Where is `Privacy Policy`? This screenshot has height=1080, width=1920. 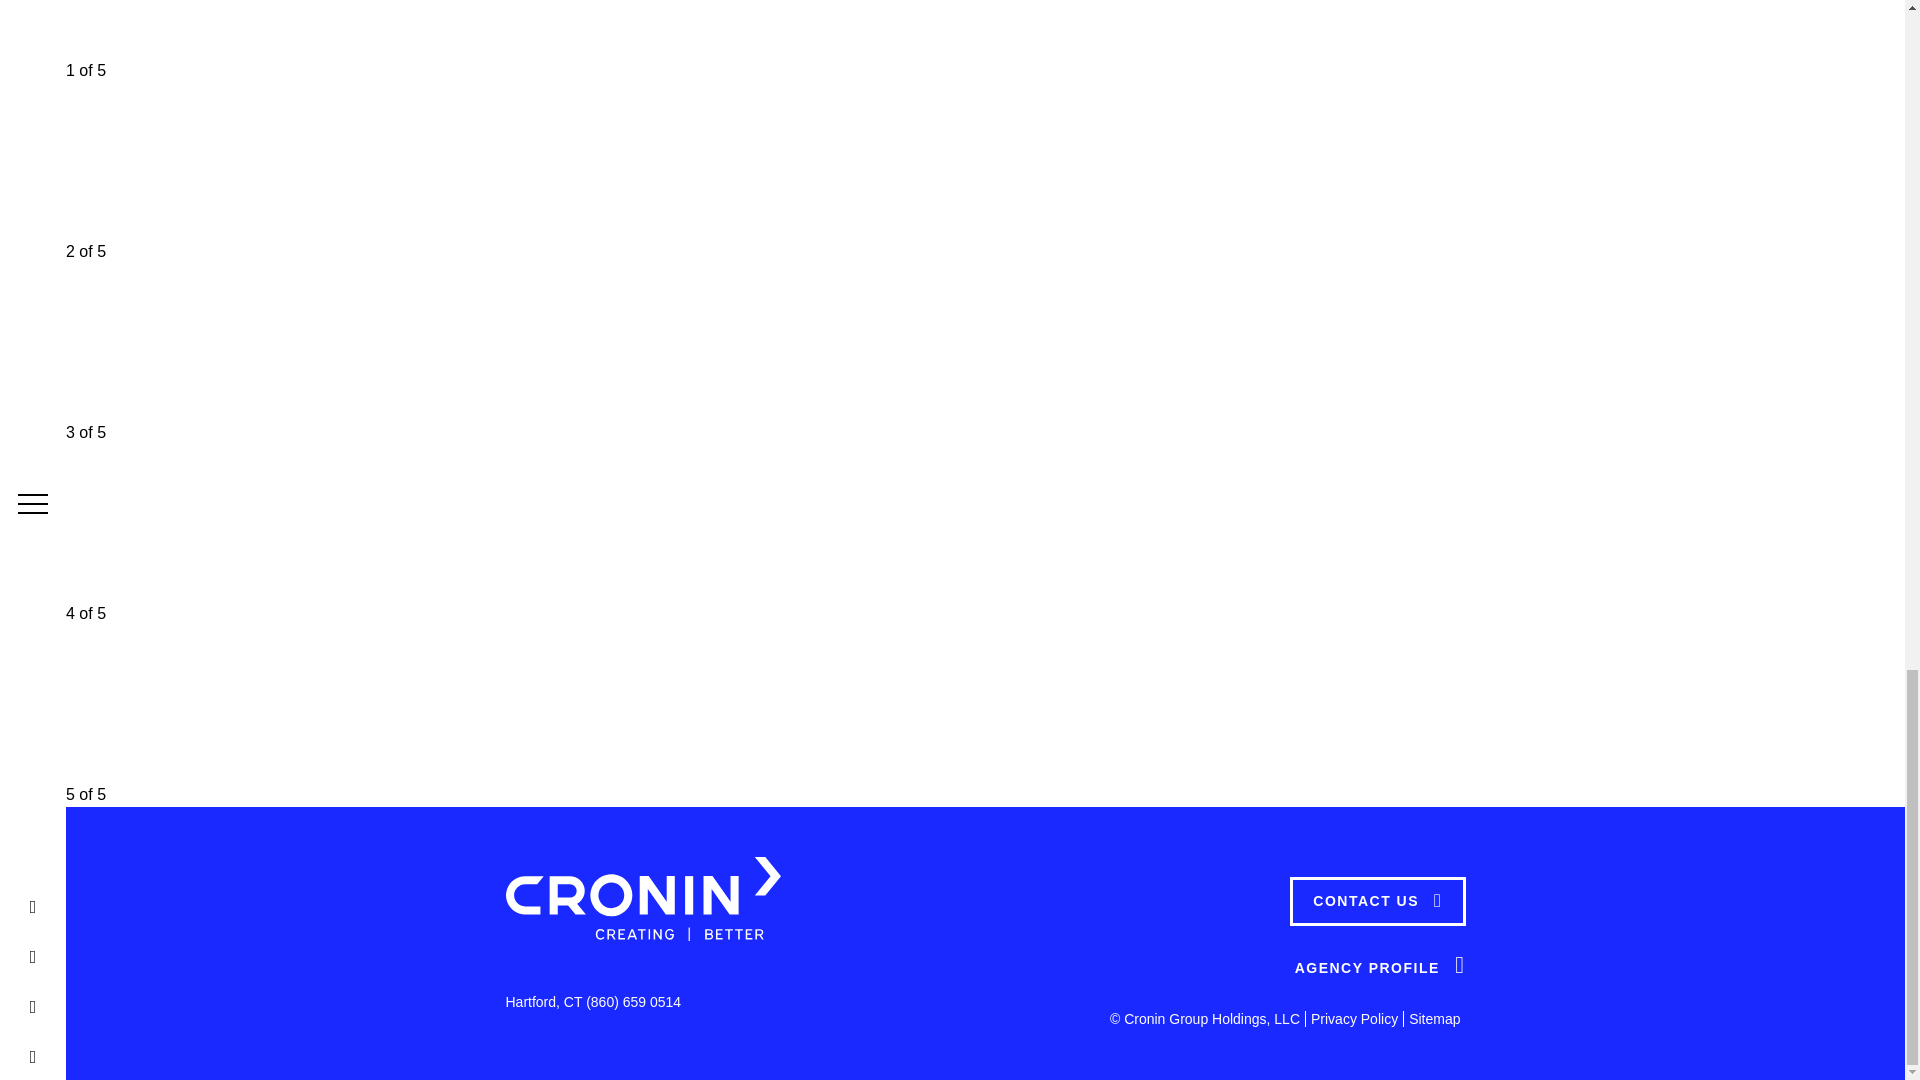 Privacy Policy is located at coordinates (1354, 1018).